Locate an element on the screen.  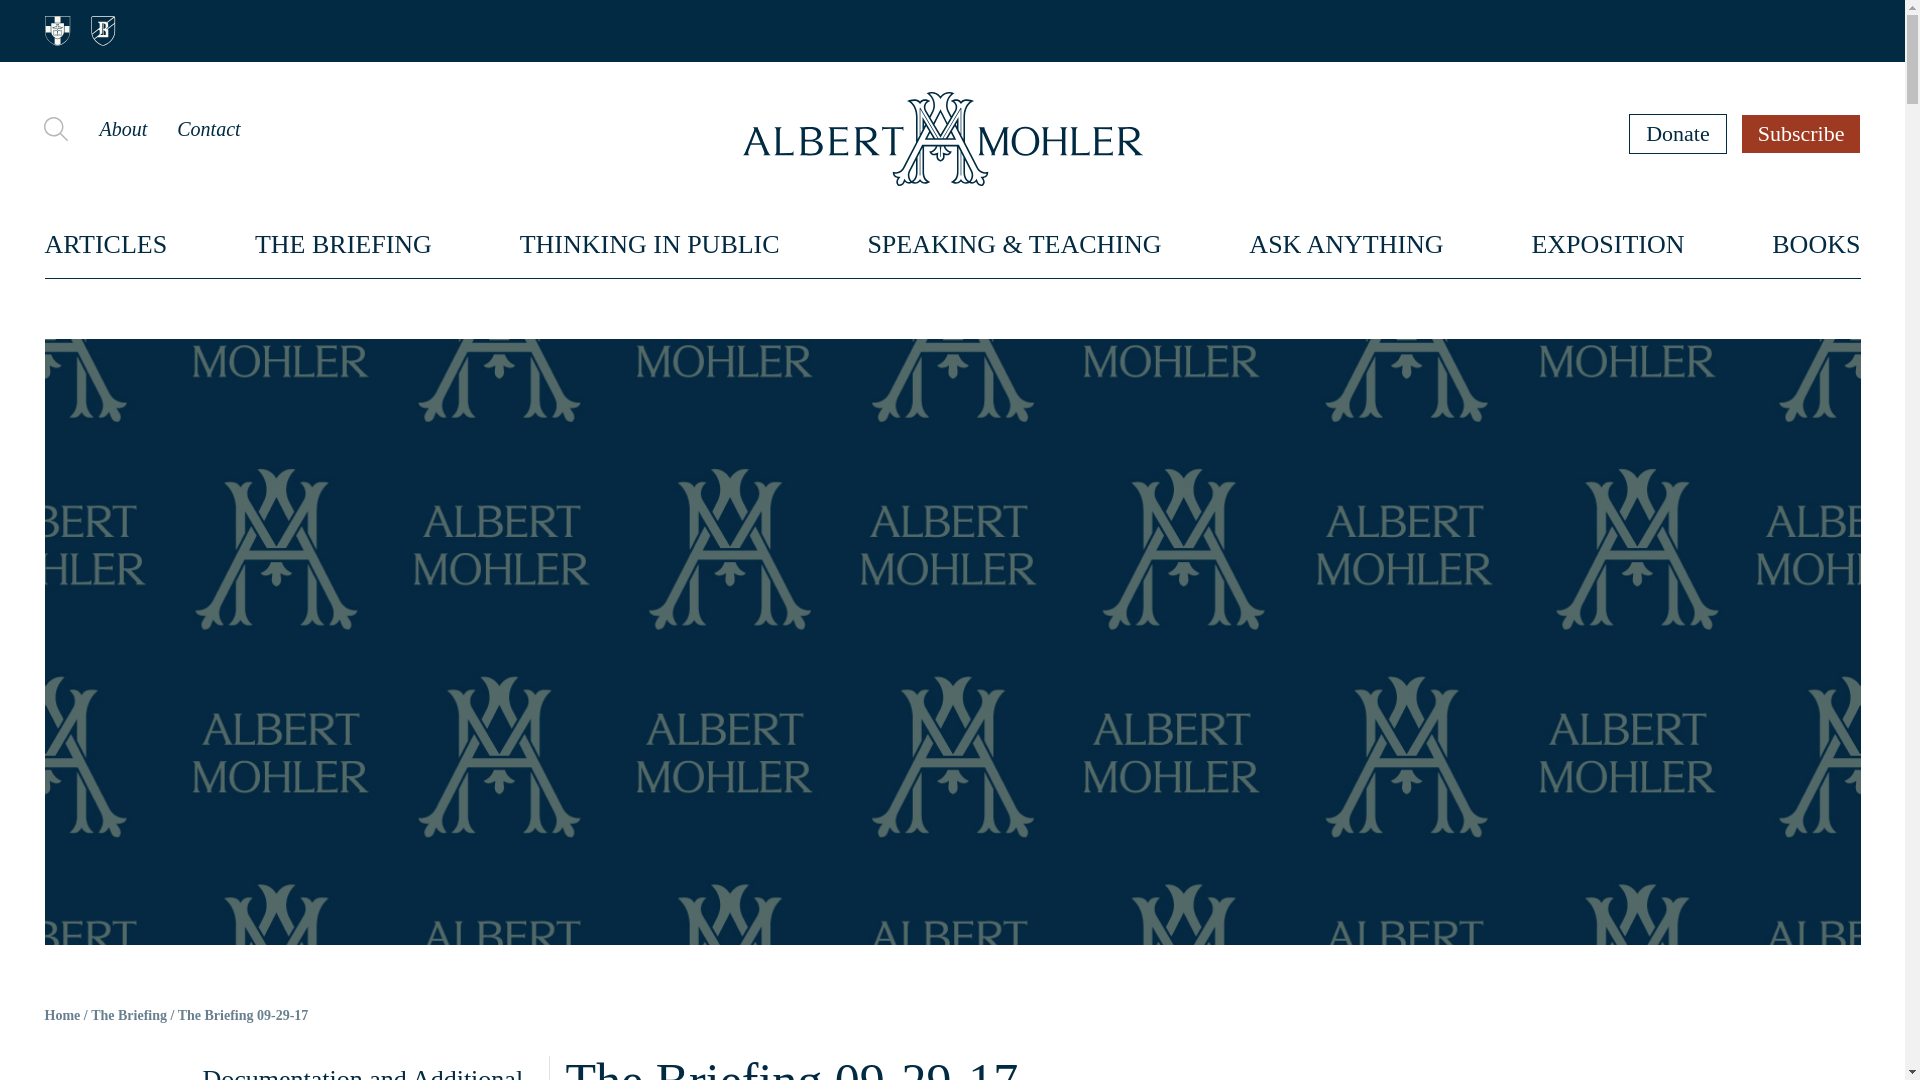
BOOKS is located at coordinates (1816, 244).